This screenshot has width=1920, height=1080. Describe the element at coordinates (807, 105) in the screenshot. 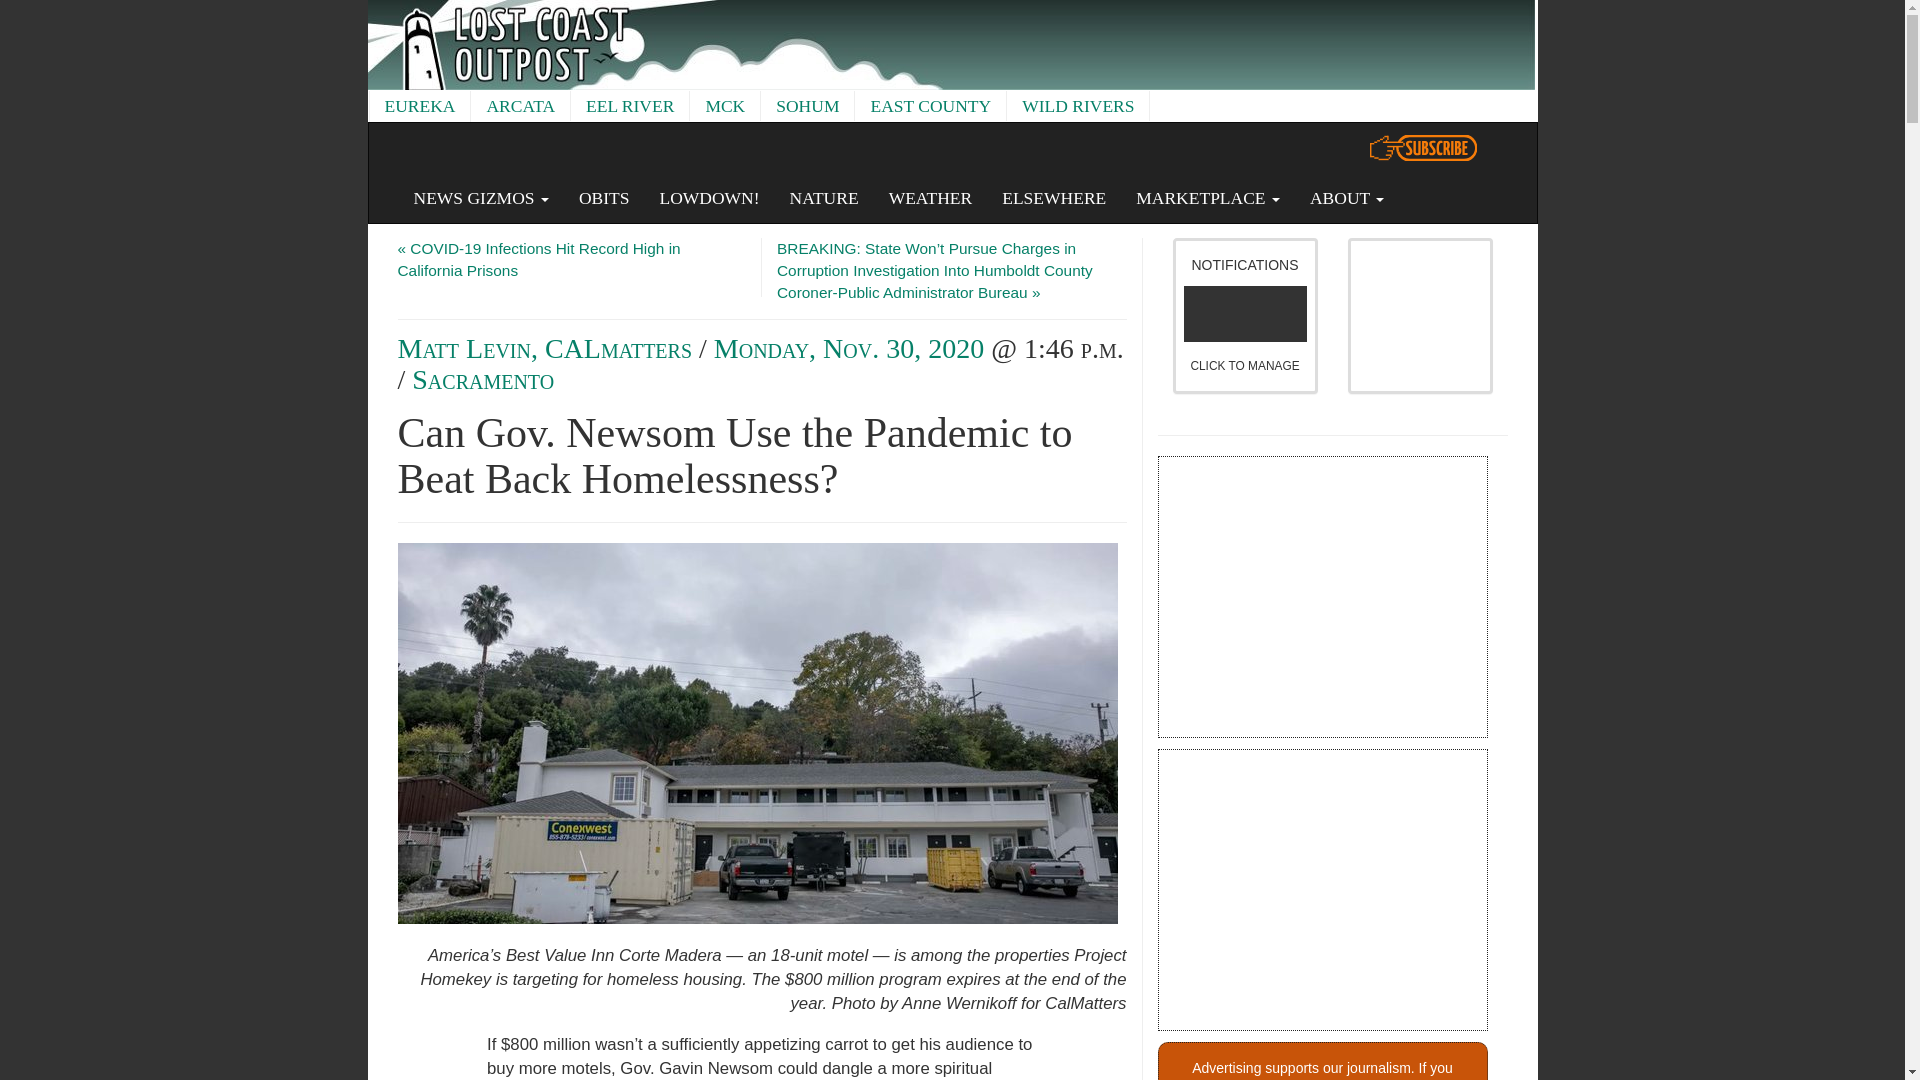

I see `SOHUM` at that location.